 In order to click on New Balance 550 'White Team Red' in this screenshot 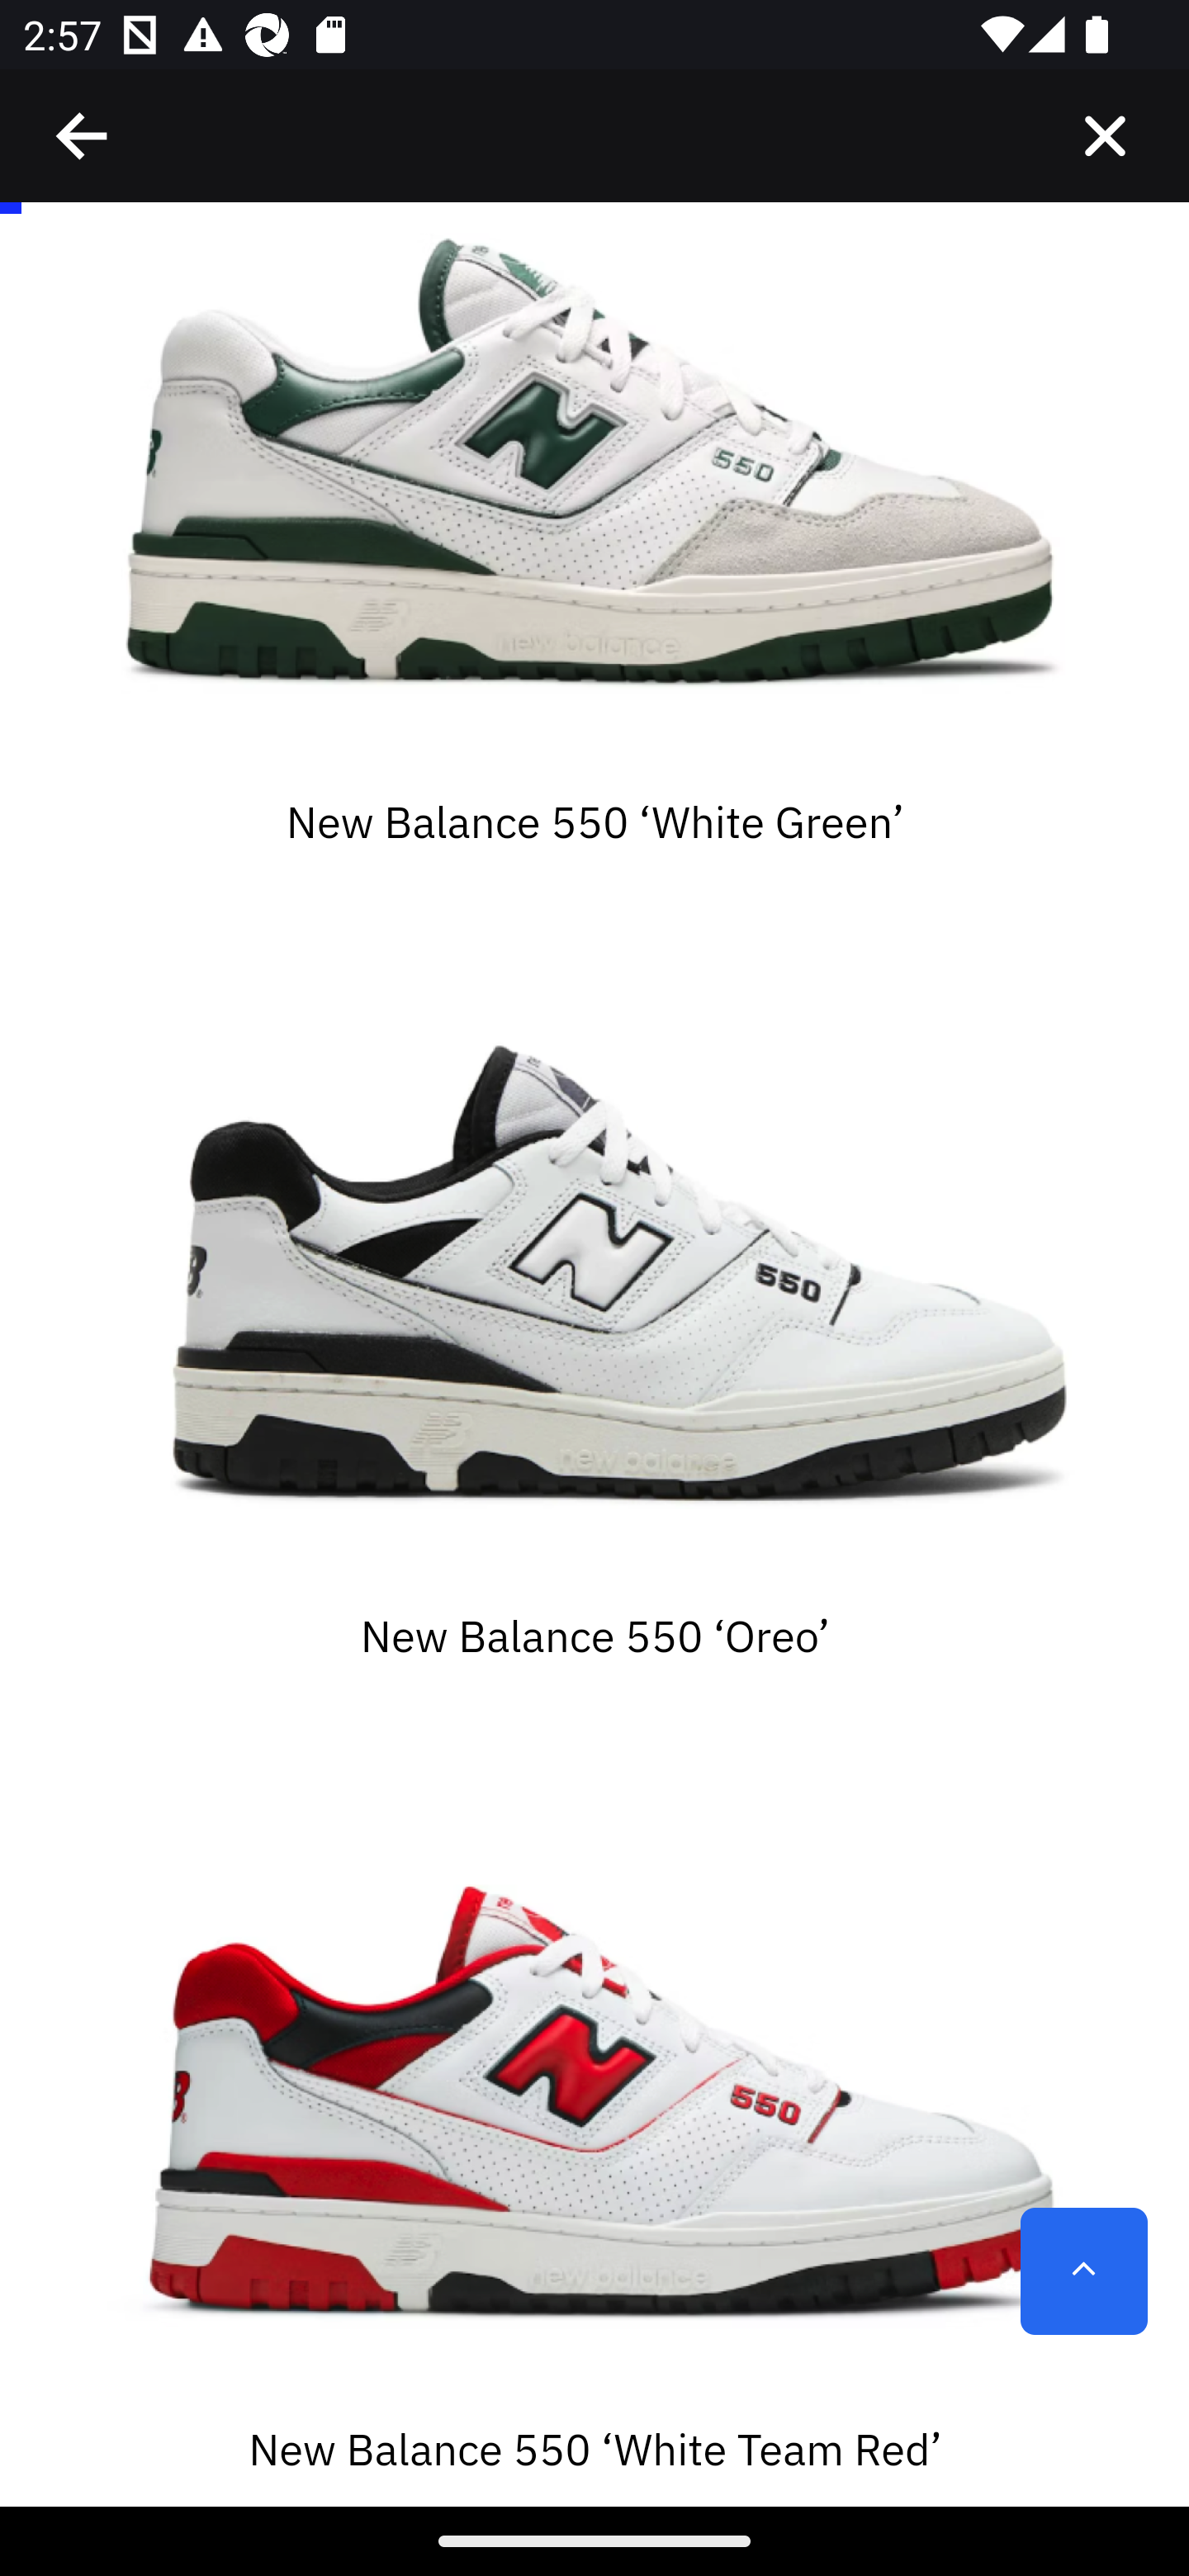, I will do `click(594, 2073)`.